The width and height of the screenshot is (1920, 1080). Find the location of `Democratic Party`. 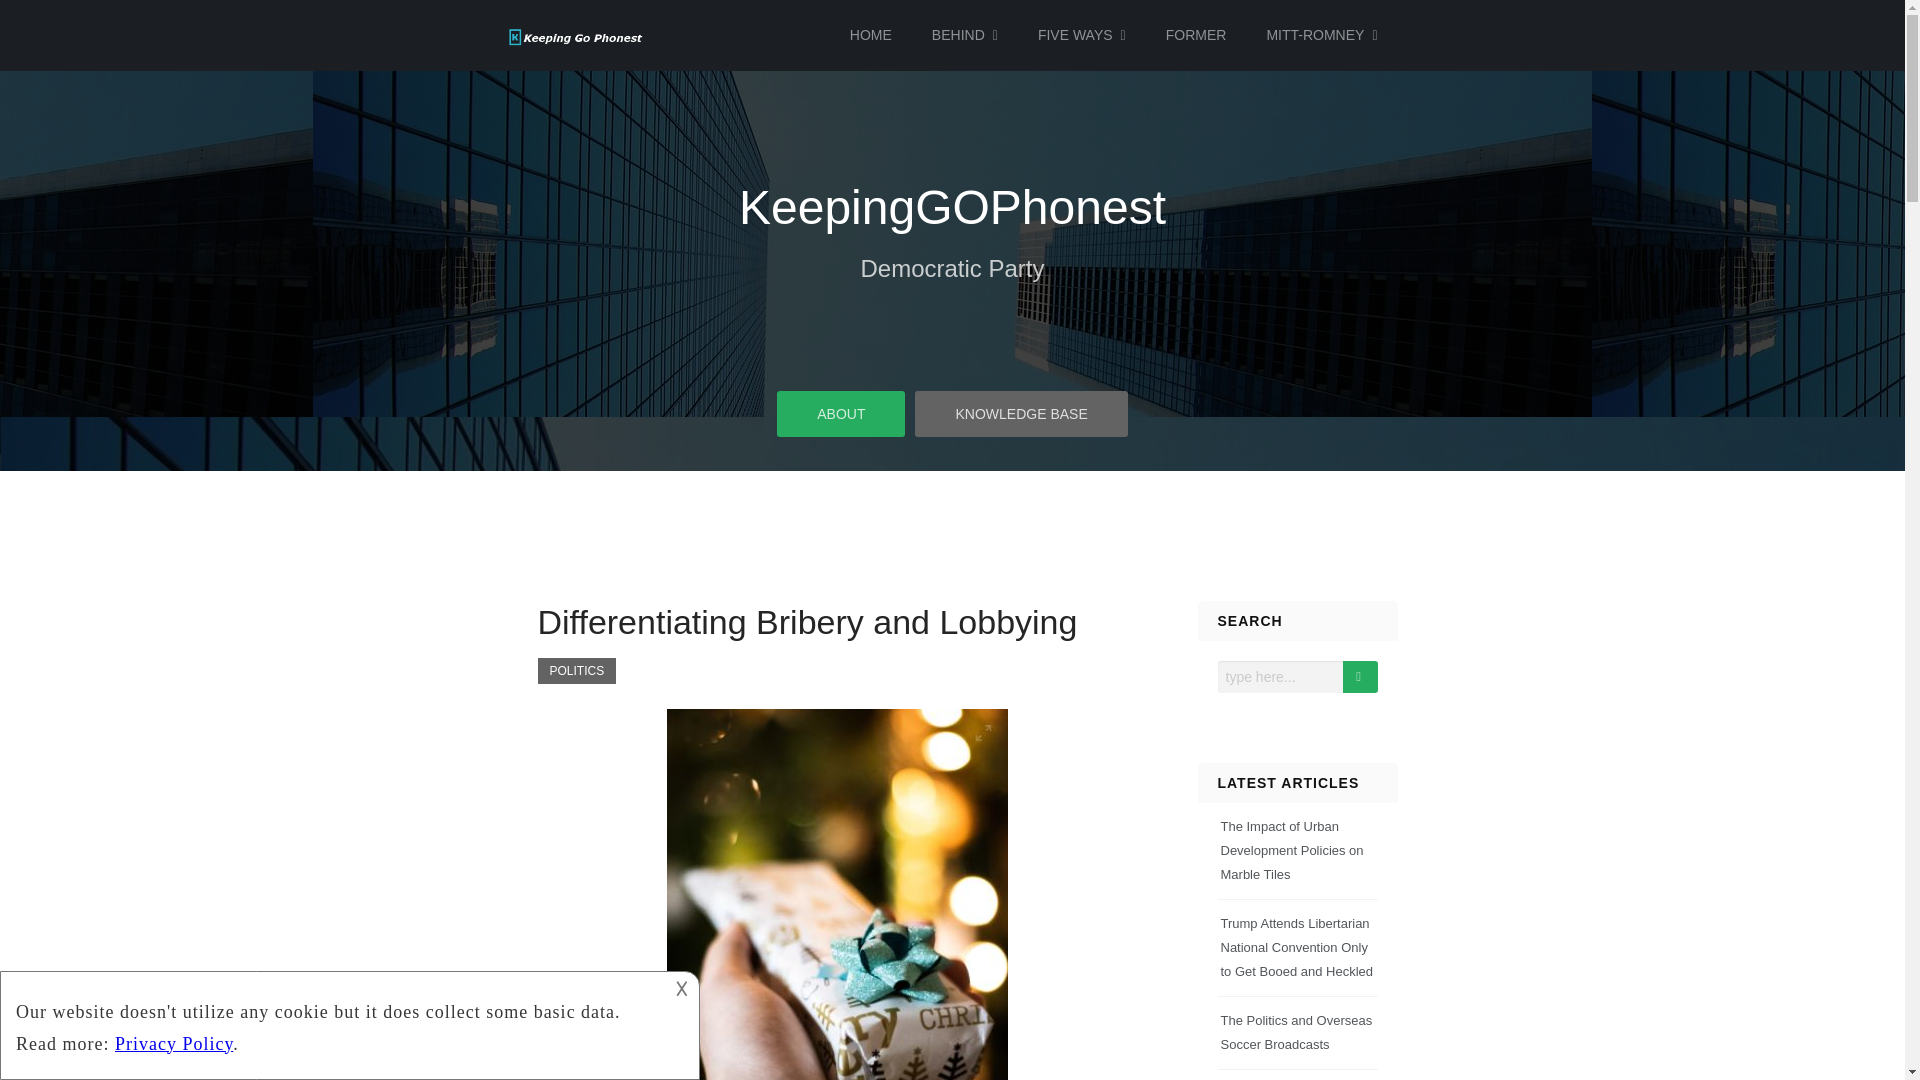

Democratic Party is located at coordinates (952, 268).